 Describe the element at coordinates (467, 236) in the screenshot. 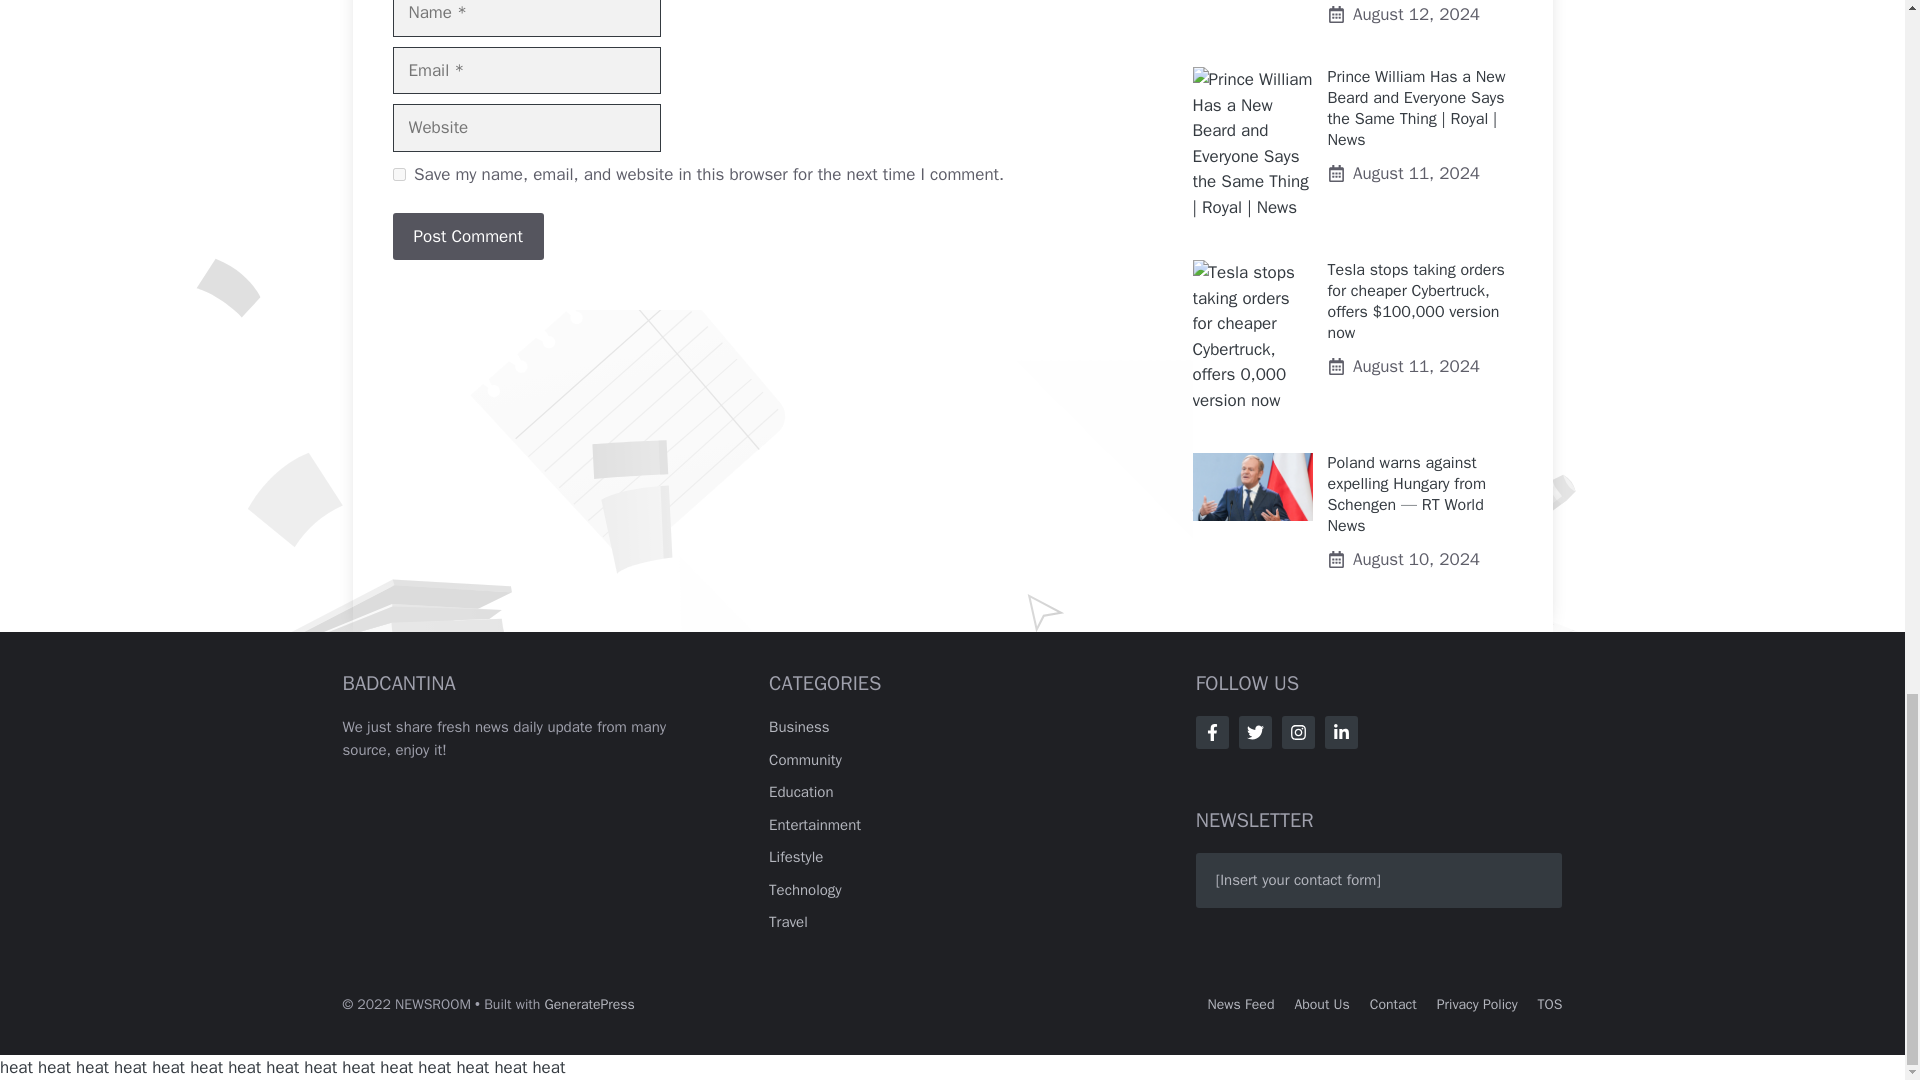

I see `Post Comment` at that location.